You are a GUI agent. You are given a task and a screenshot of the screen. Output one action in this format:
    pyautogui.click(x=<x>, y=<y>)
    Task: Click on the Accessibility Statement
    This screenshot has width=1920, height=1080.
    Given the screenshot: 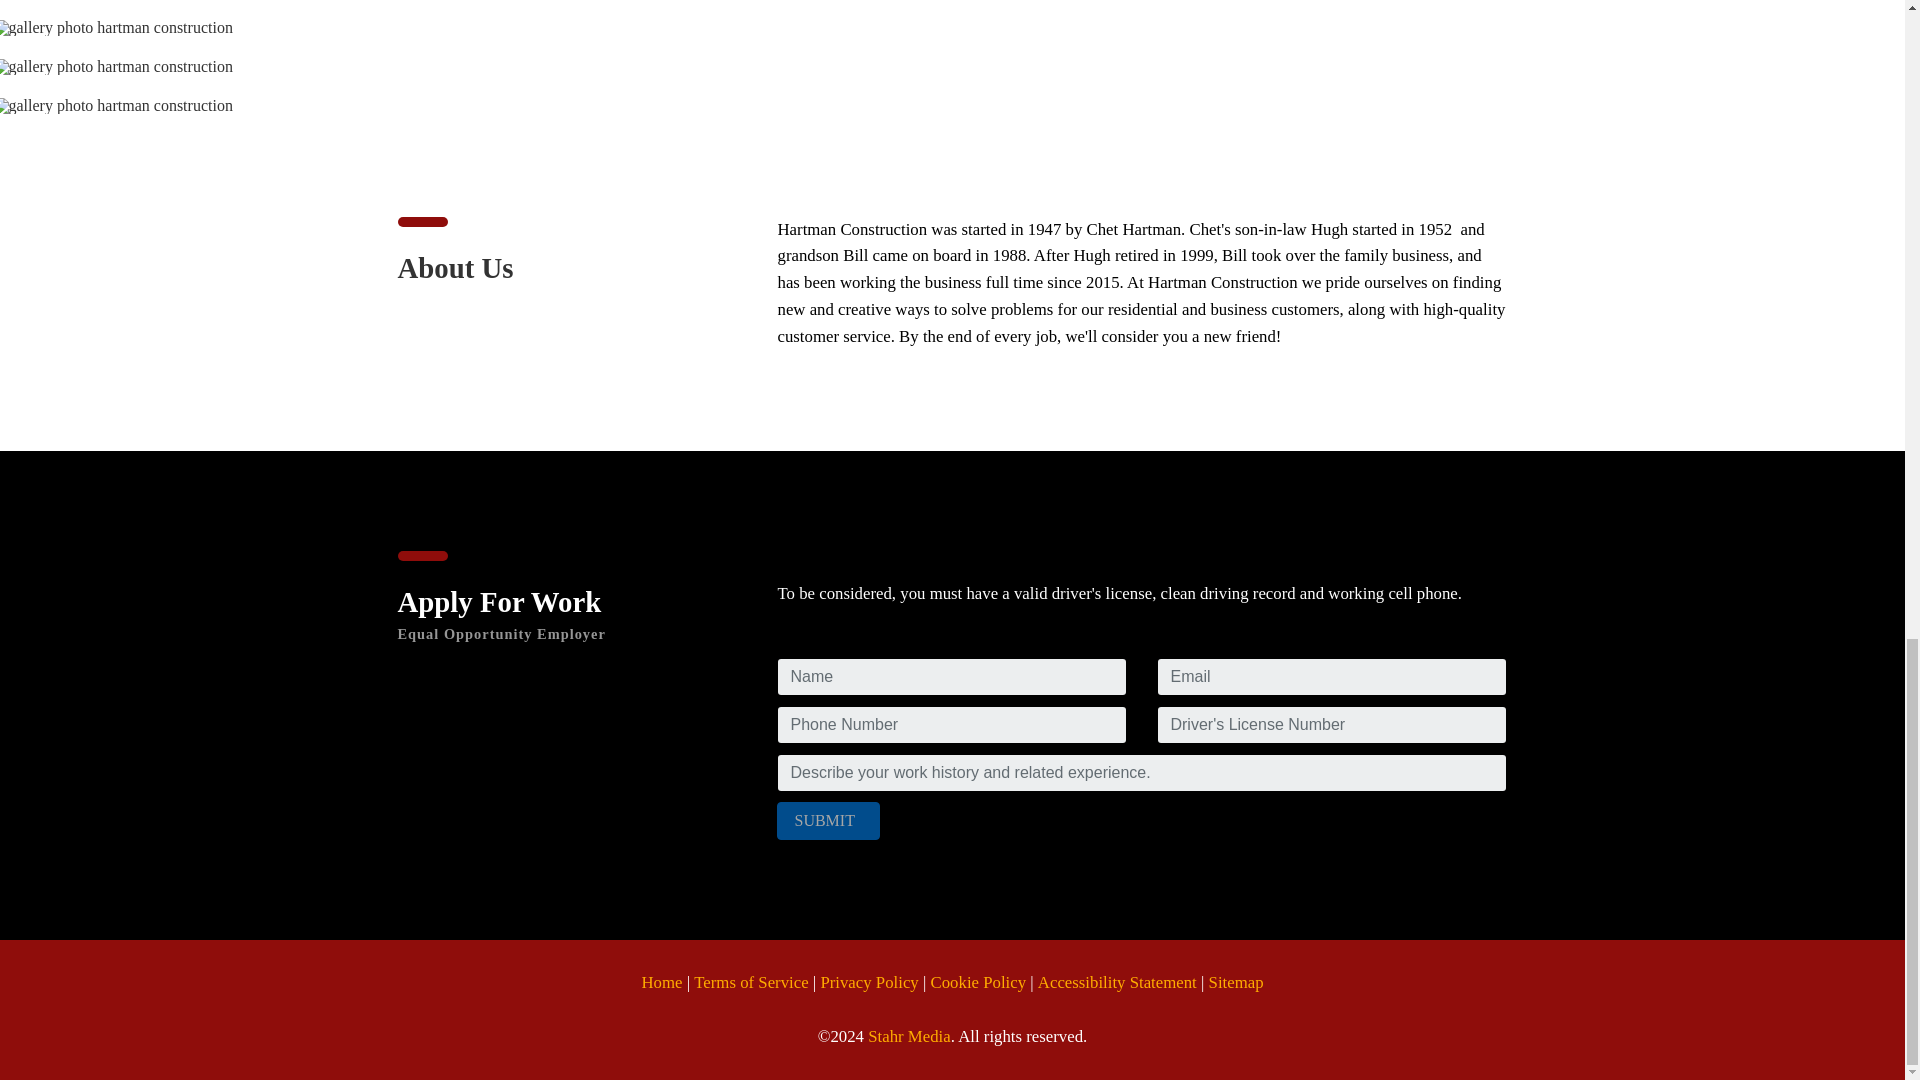 What is the action you would take?
    pyautogui.click(x=1117, y=984)
    